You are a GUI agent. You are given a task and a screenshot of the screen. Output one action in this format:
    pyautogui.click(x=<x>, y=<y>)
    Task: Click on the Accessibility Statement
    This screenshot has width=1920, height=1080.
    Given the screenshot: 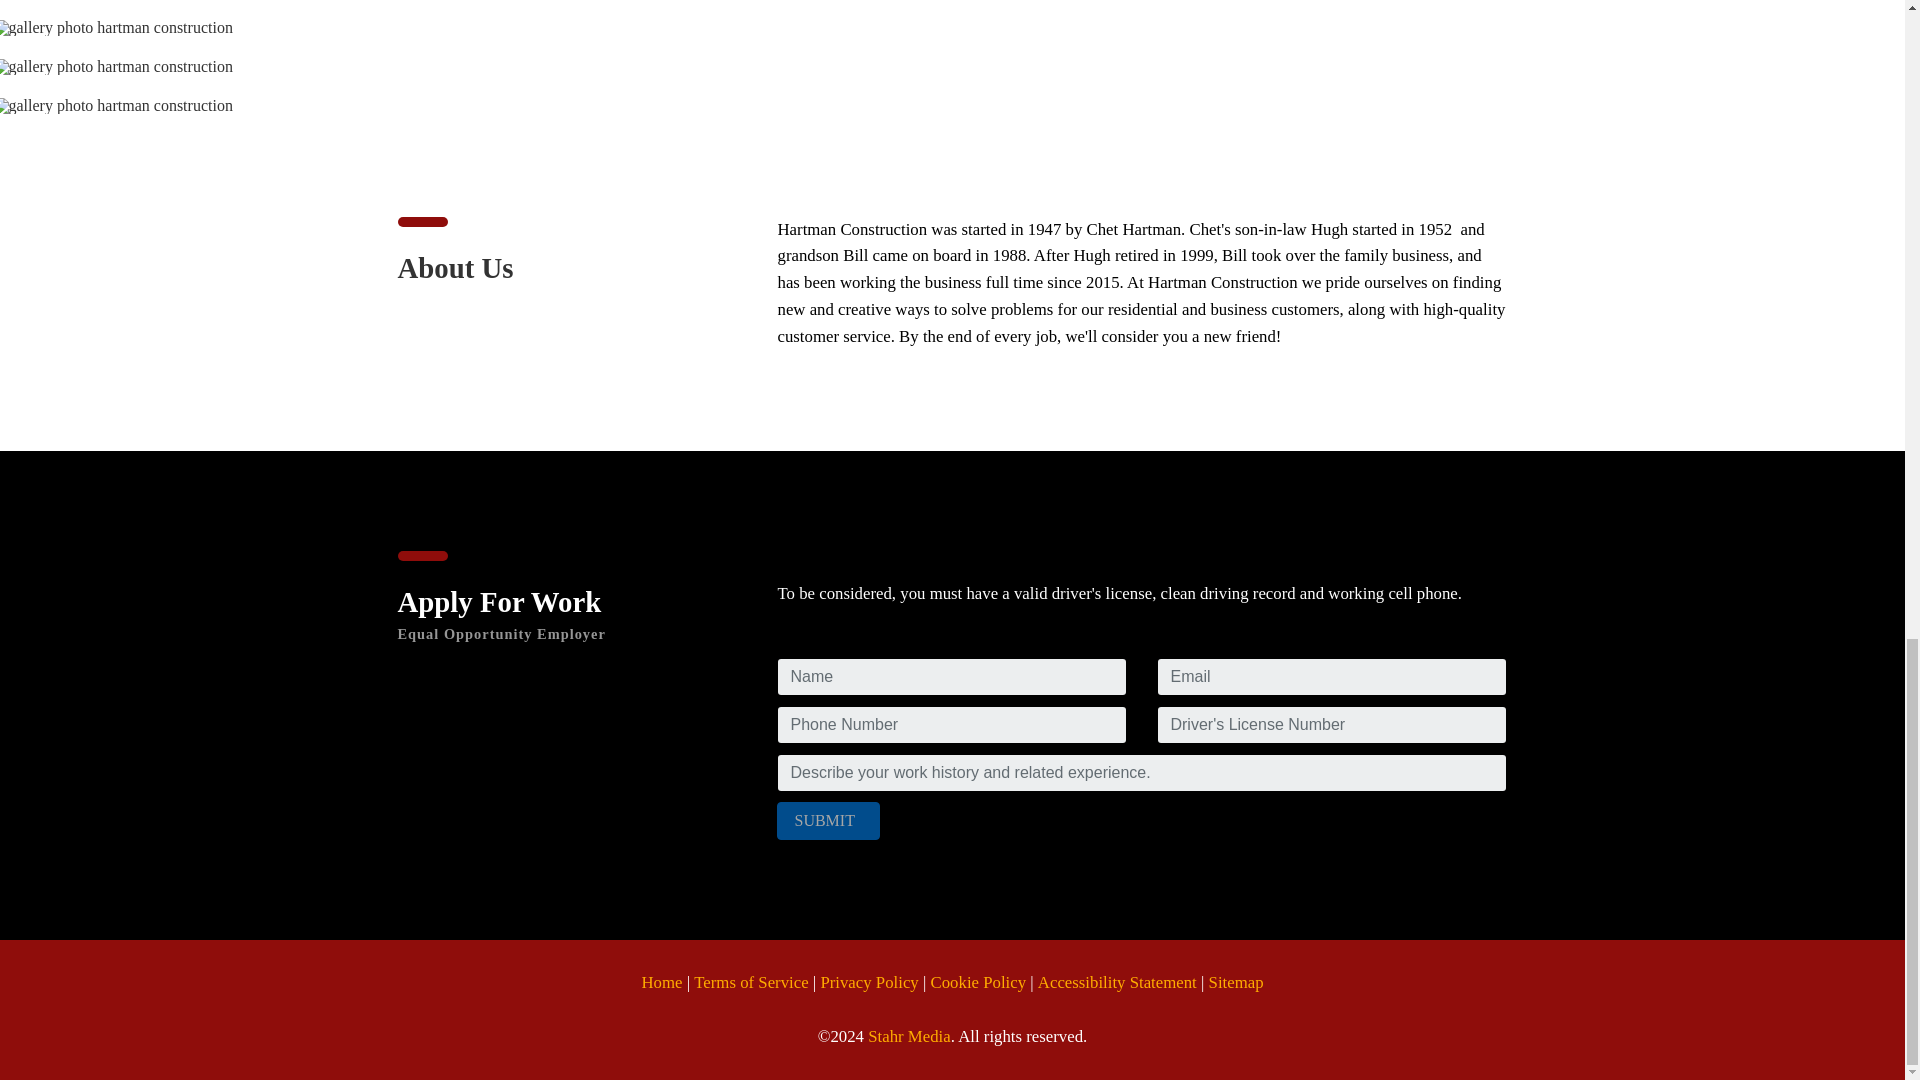 What is the action you would take?
    pyautogui.click(x=1117, y=984)
    